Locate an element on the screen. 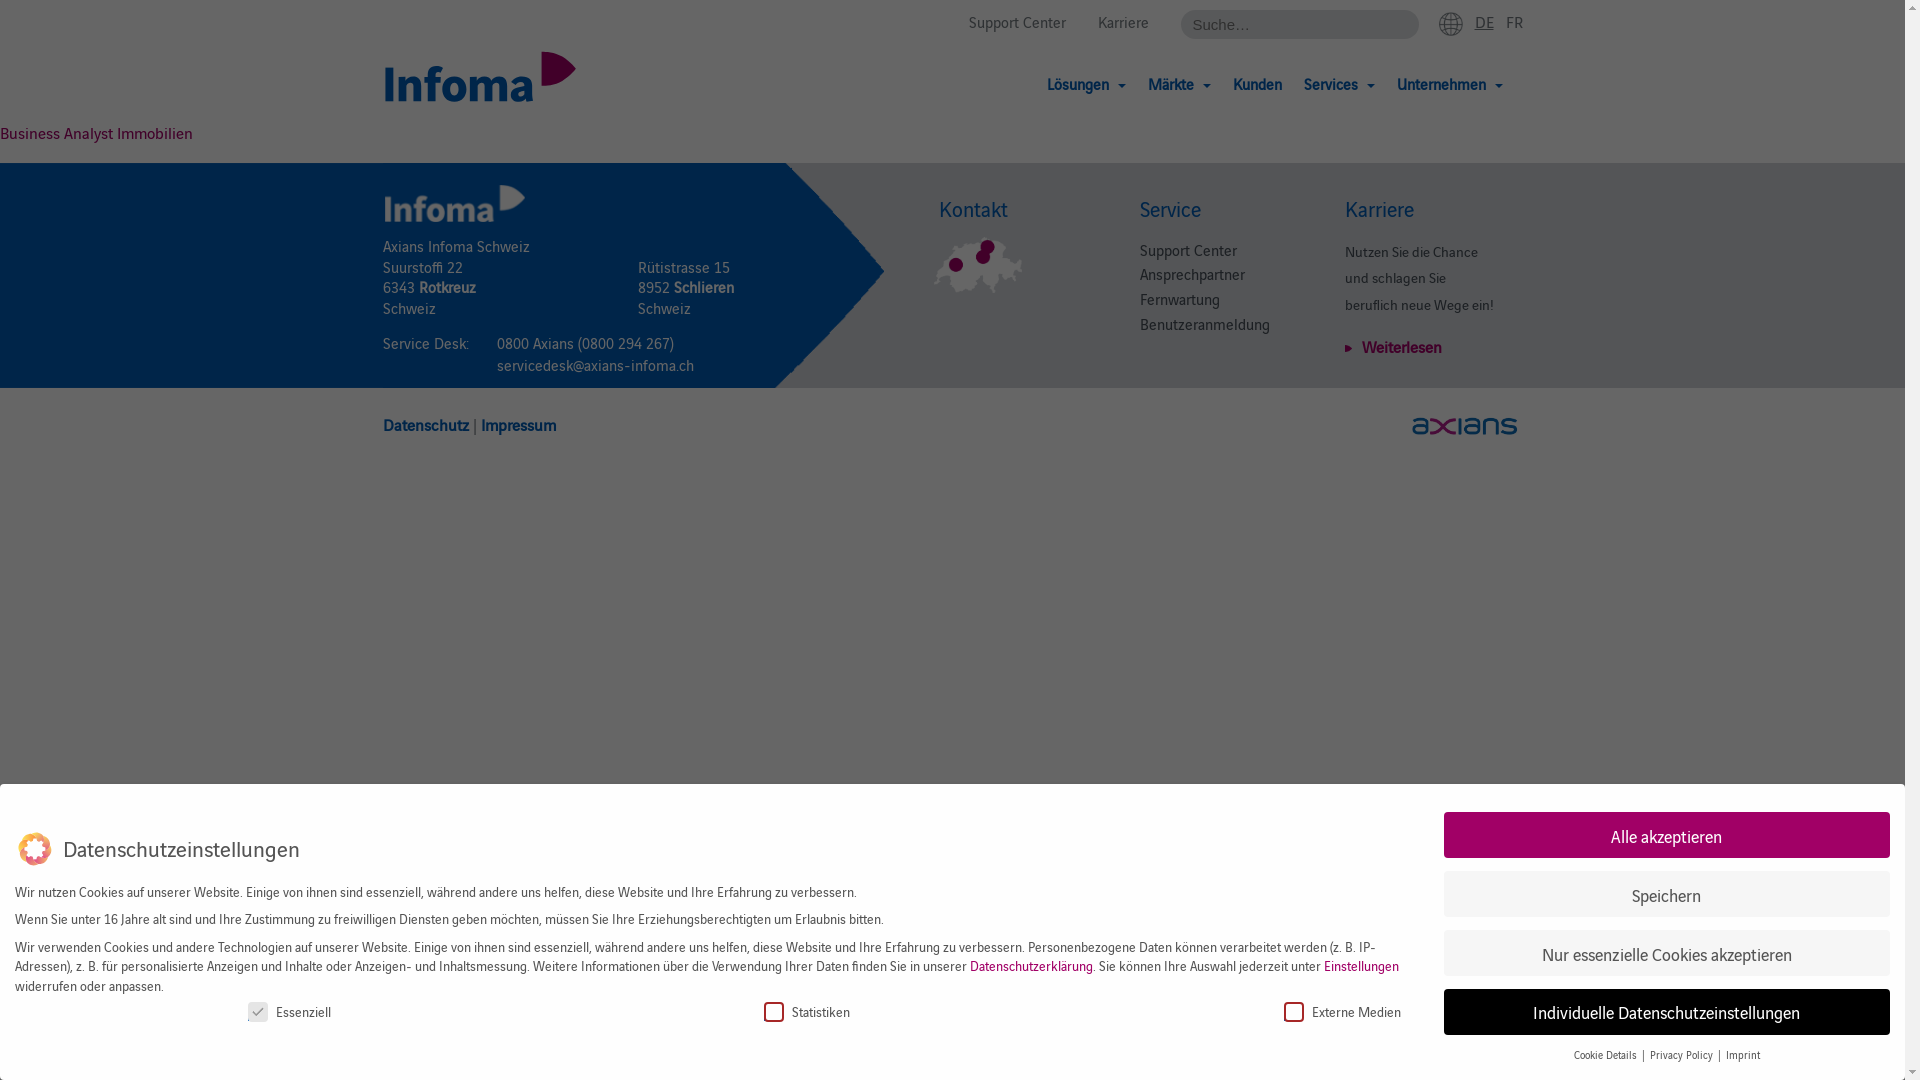  Ansprechpartner is located at coordinates (1192, 274).